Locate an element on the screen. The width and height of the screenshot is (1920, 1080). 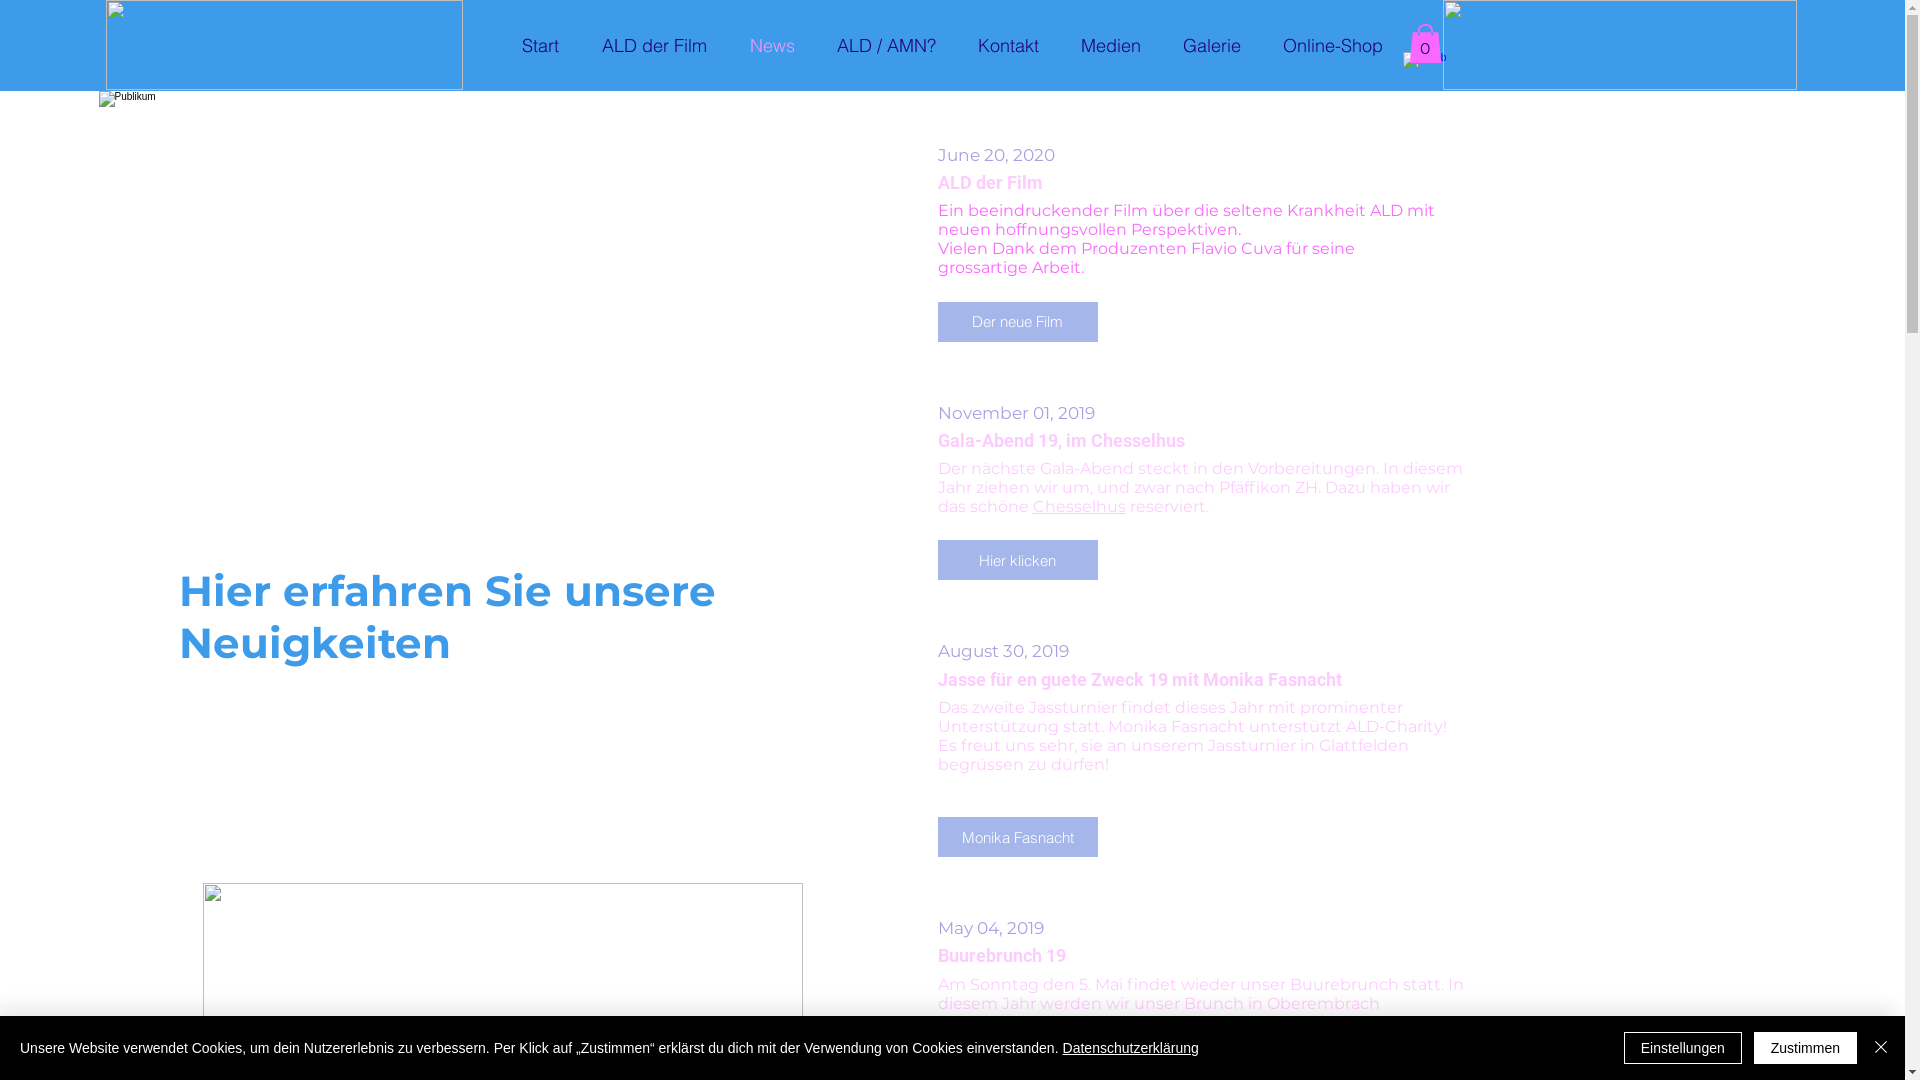
0 is located at coordinates (1424, 44).